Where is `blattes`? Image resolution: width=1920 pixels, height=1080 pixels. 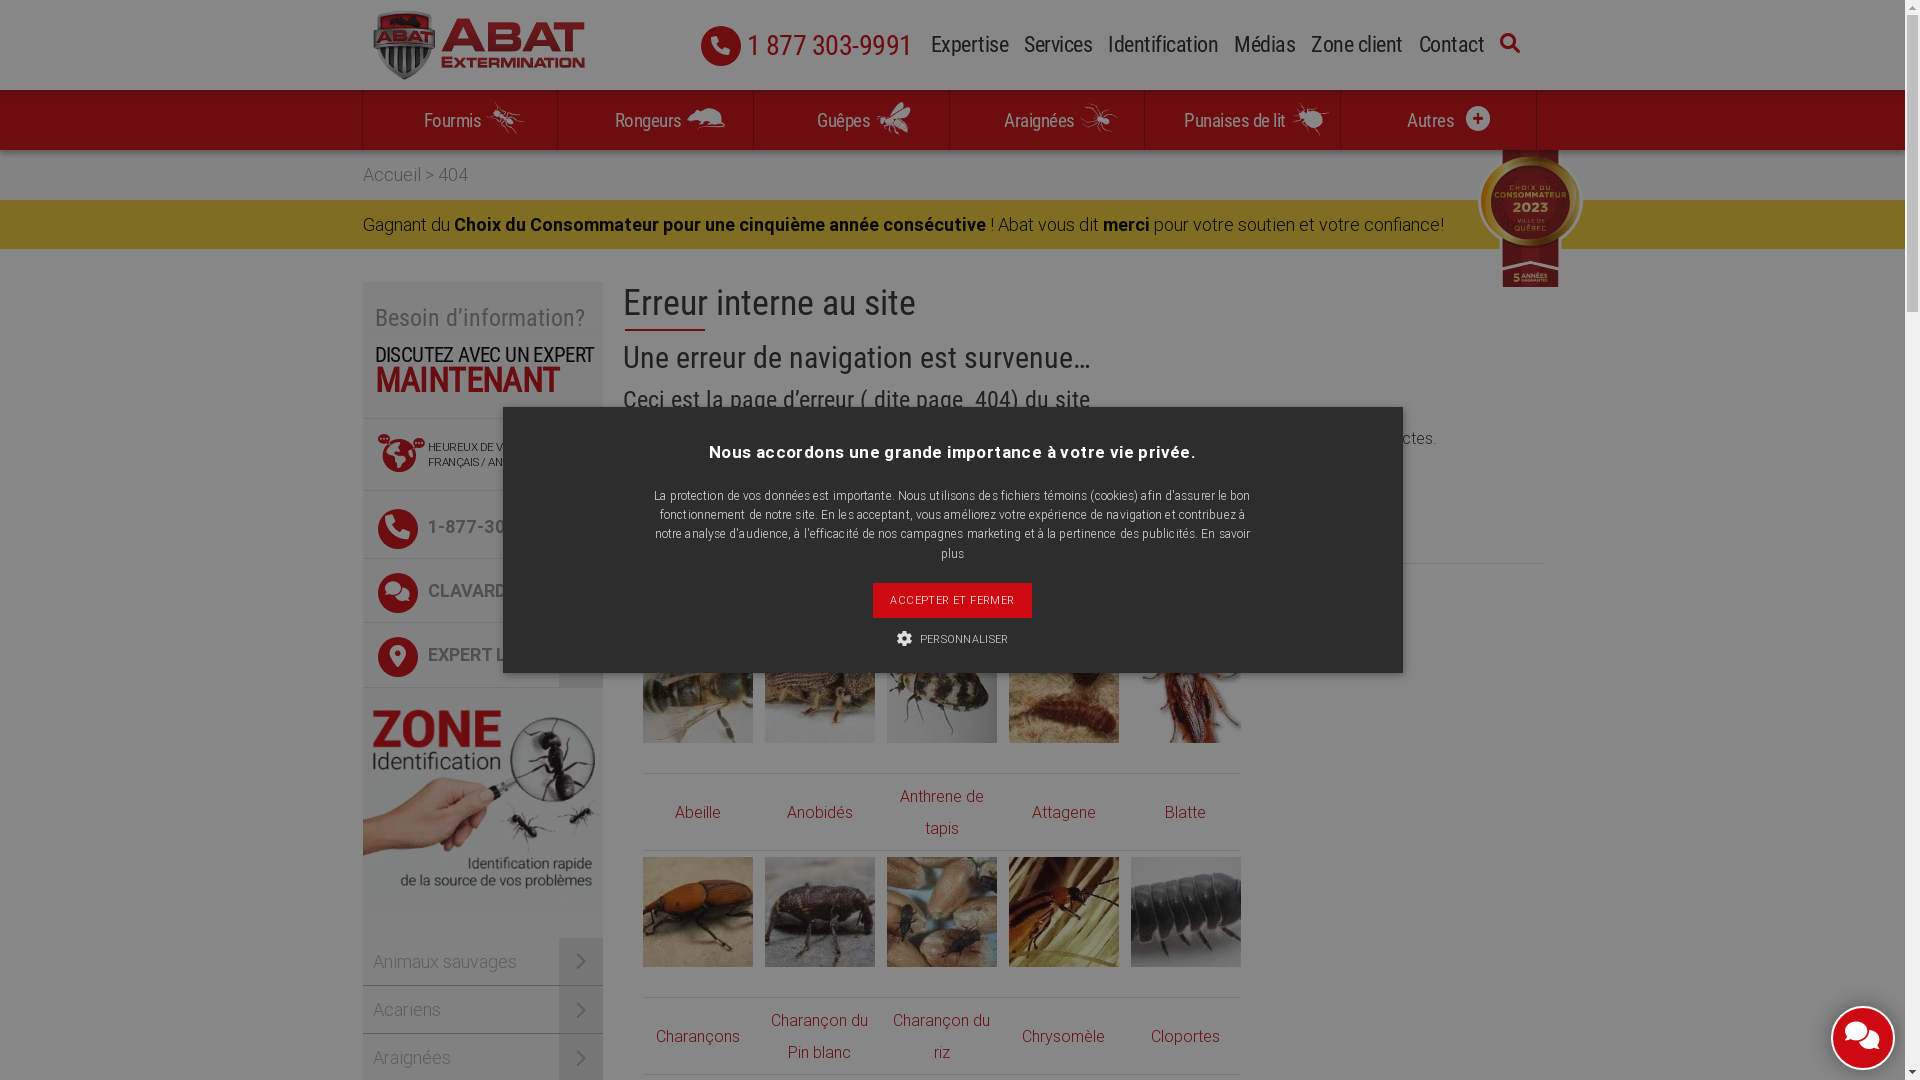 blattes is located at coordinates (1185, 688).